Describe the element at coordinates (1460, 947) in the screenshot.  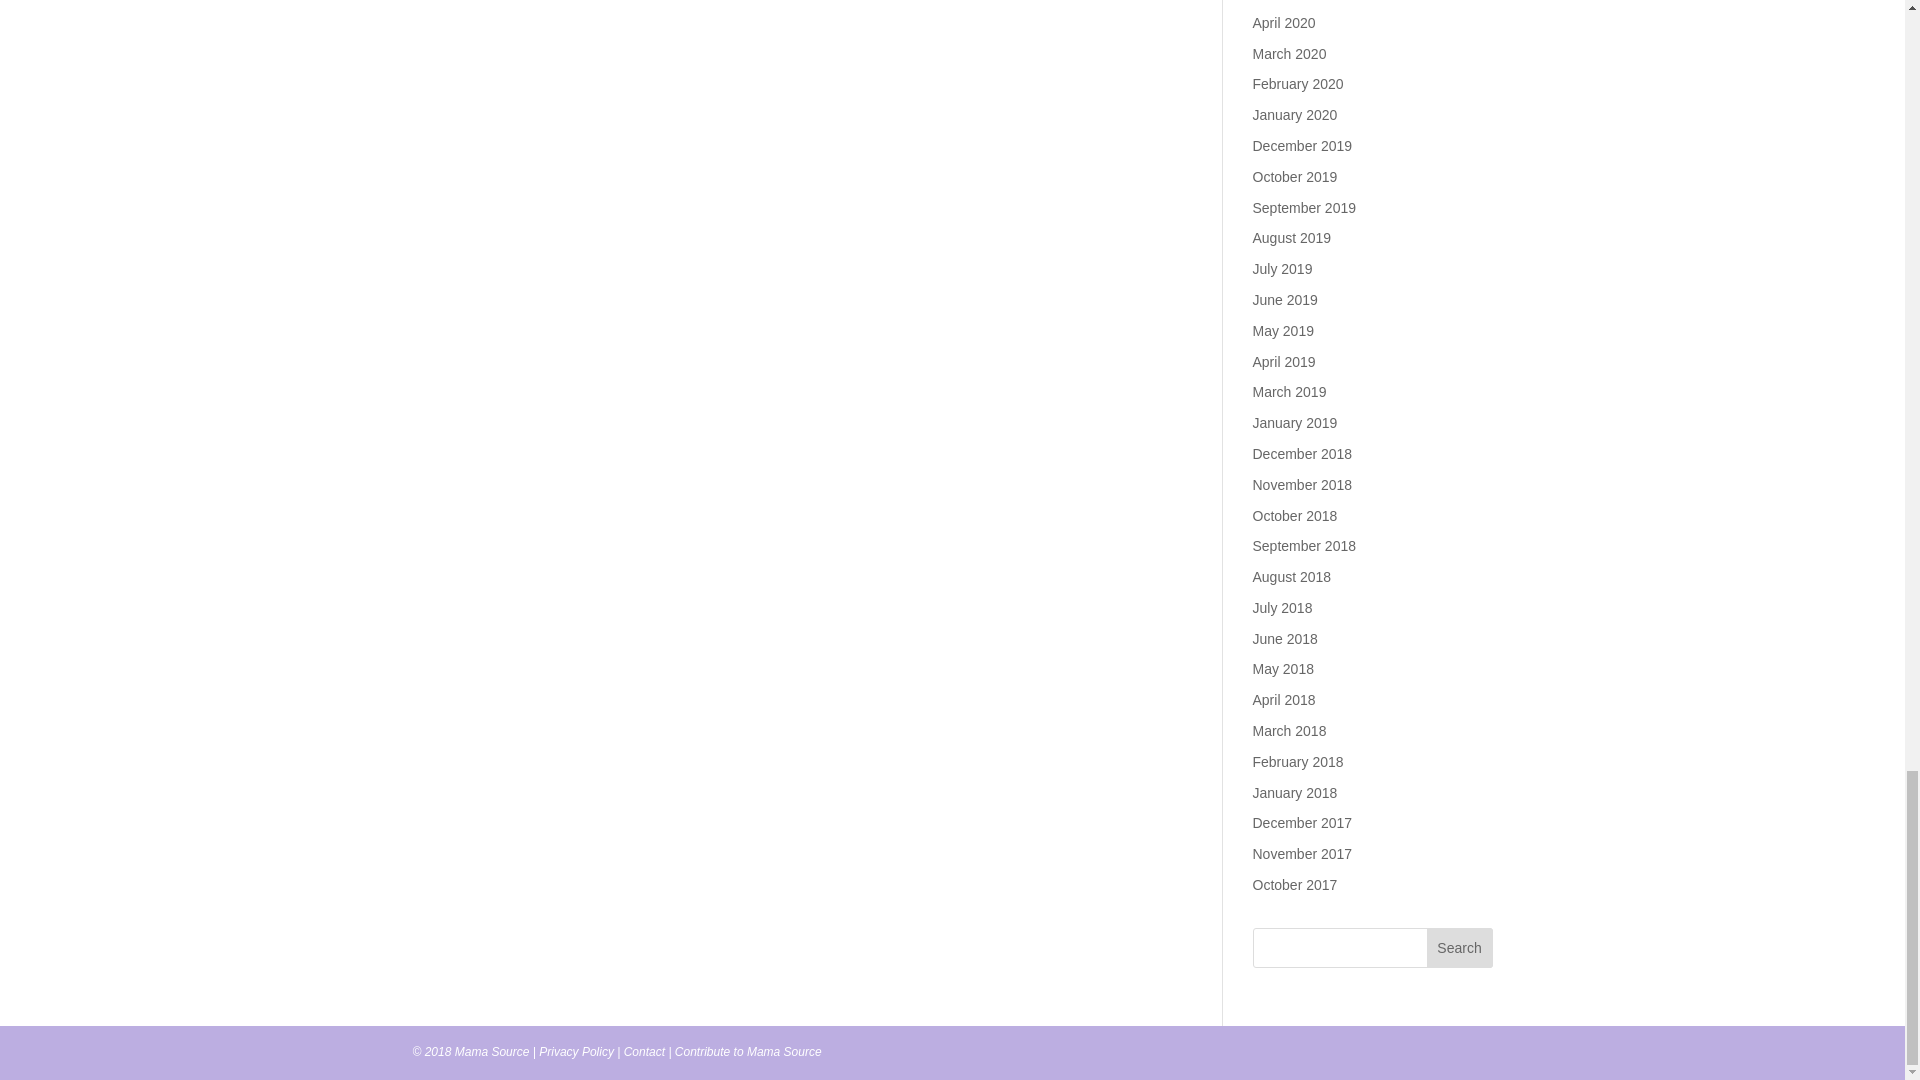
I see `Search` at that location.